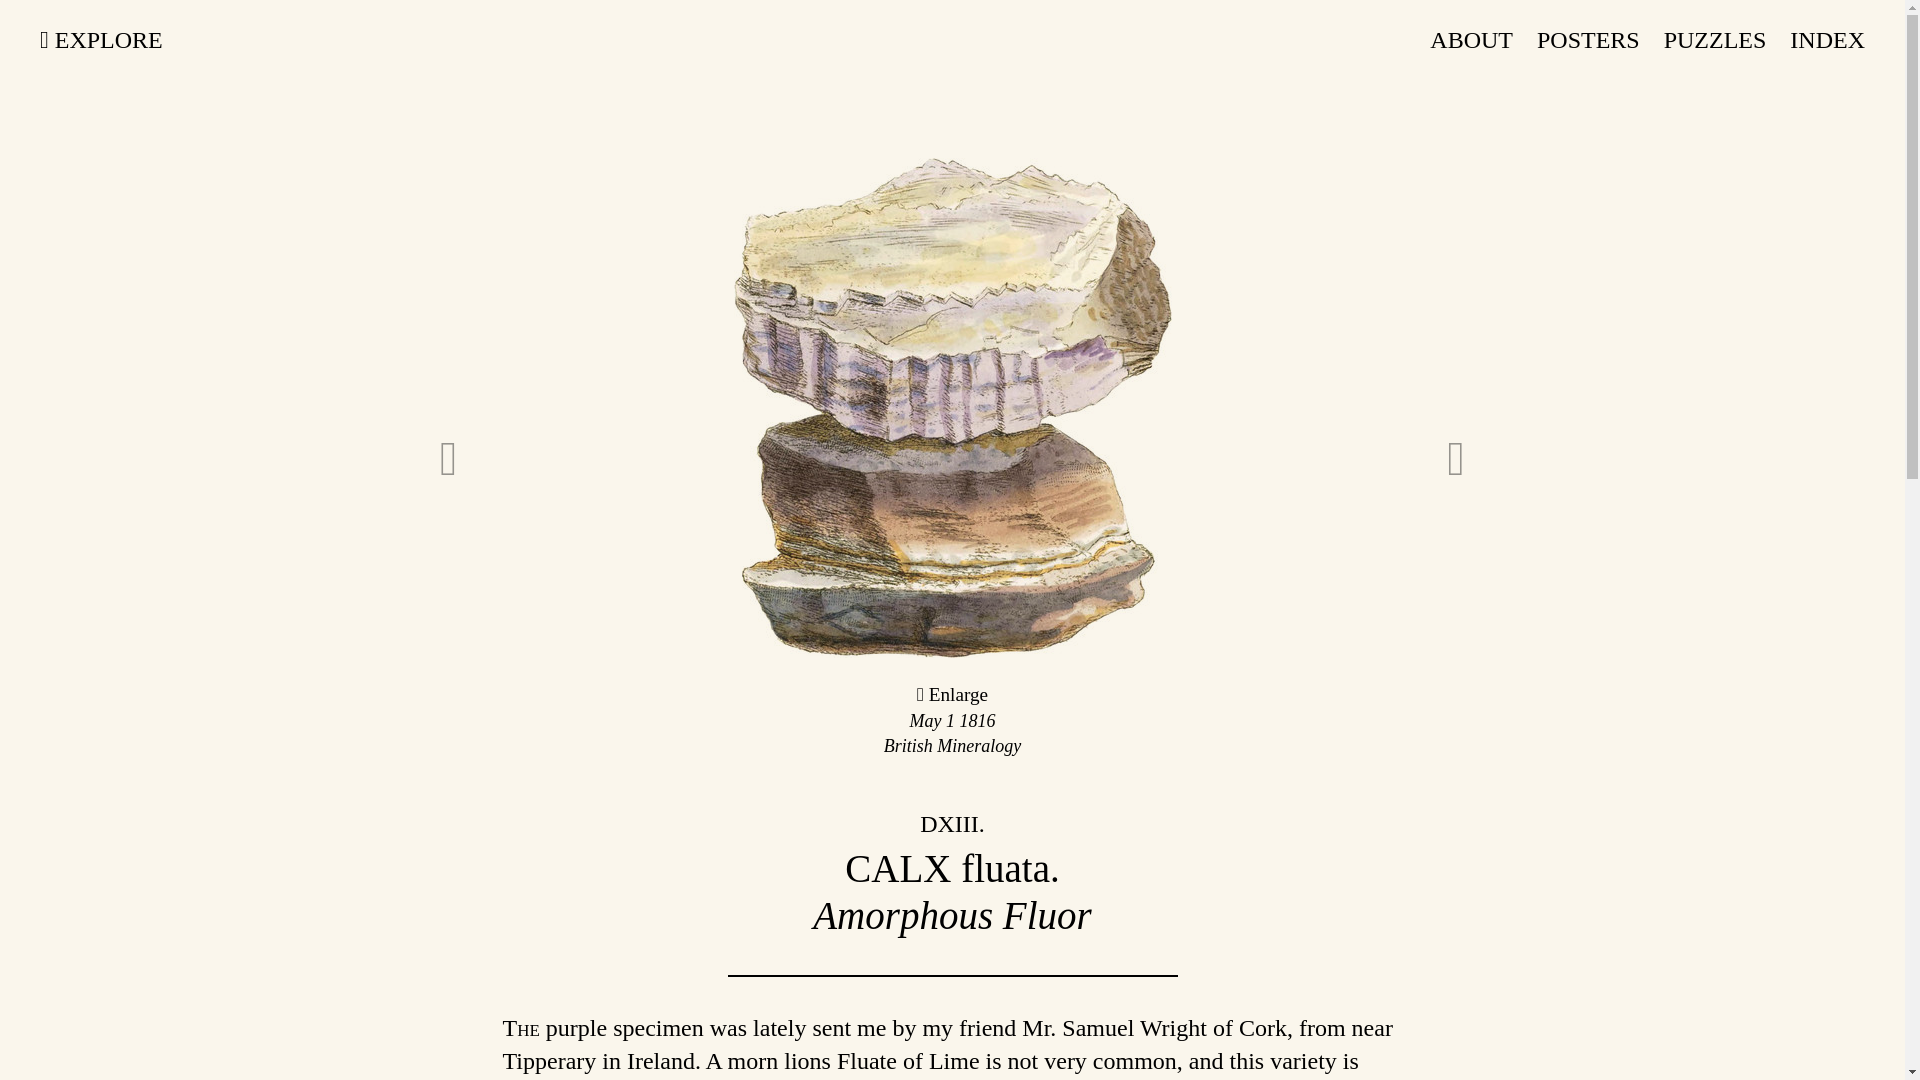 Image resolution: width=1920 pixels, height=1080 pixels. I want to click on ABOUT, so click(1471, 40).